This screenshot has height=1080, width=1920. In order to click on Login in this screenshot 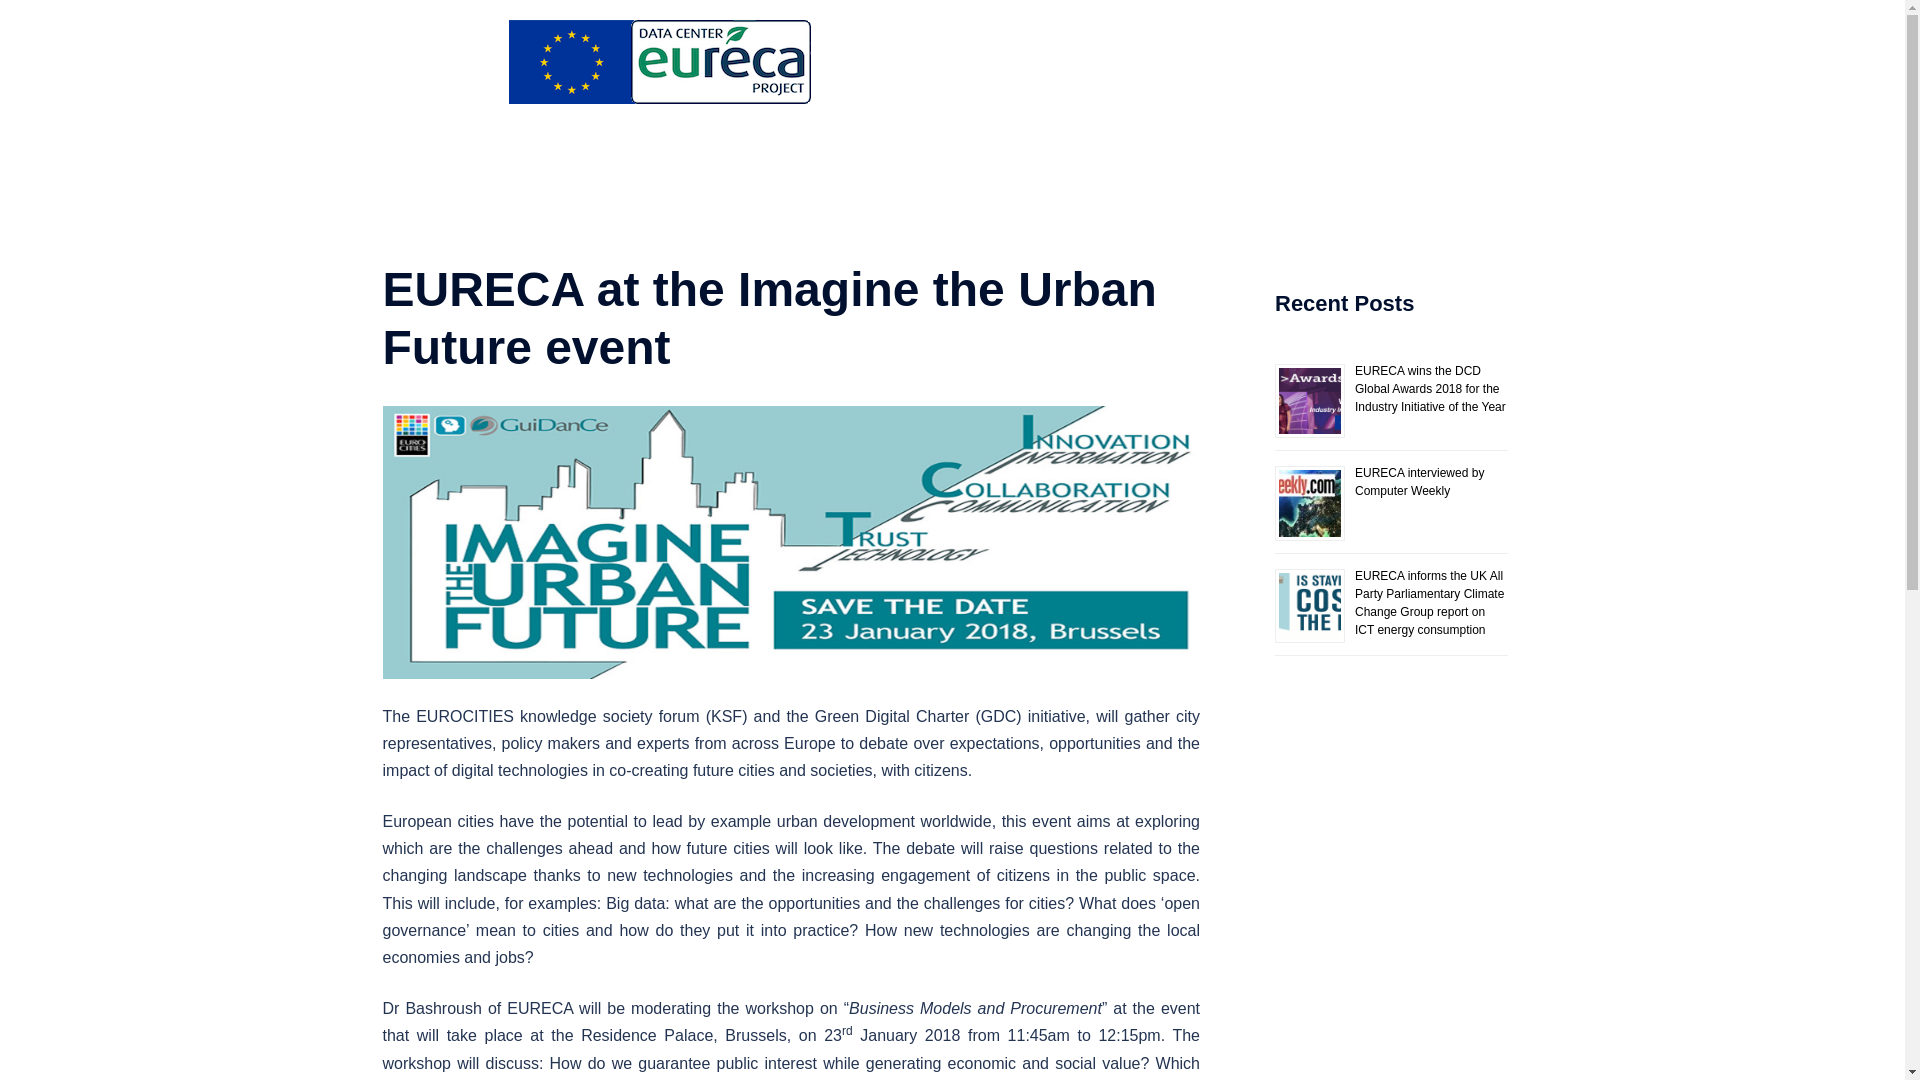, I will do `click(1230, 88)`.